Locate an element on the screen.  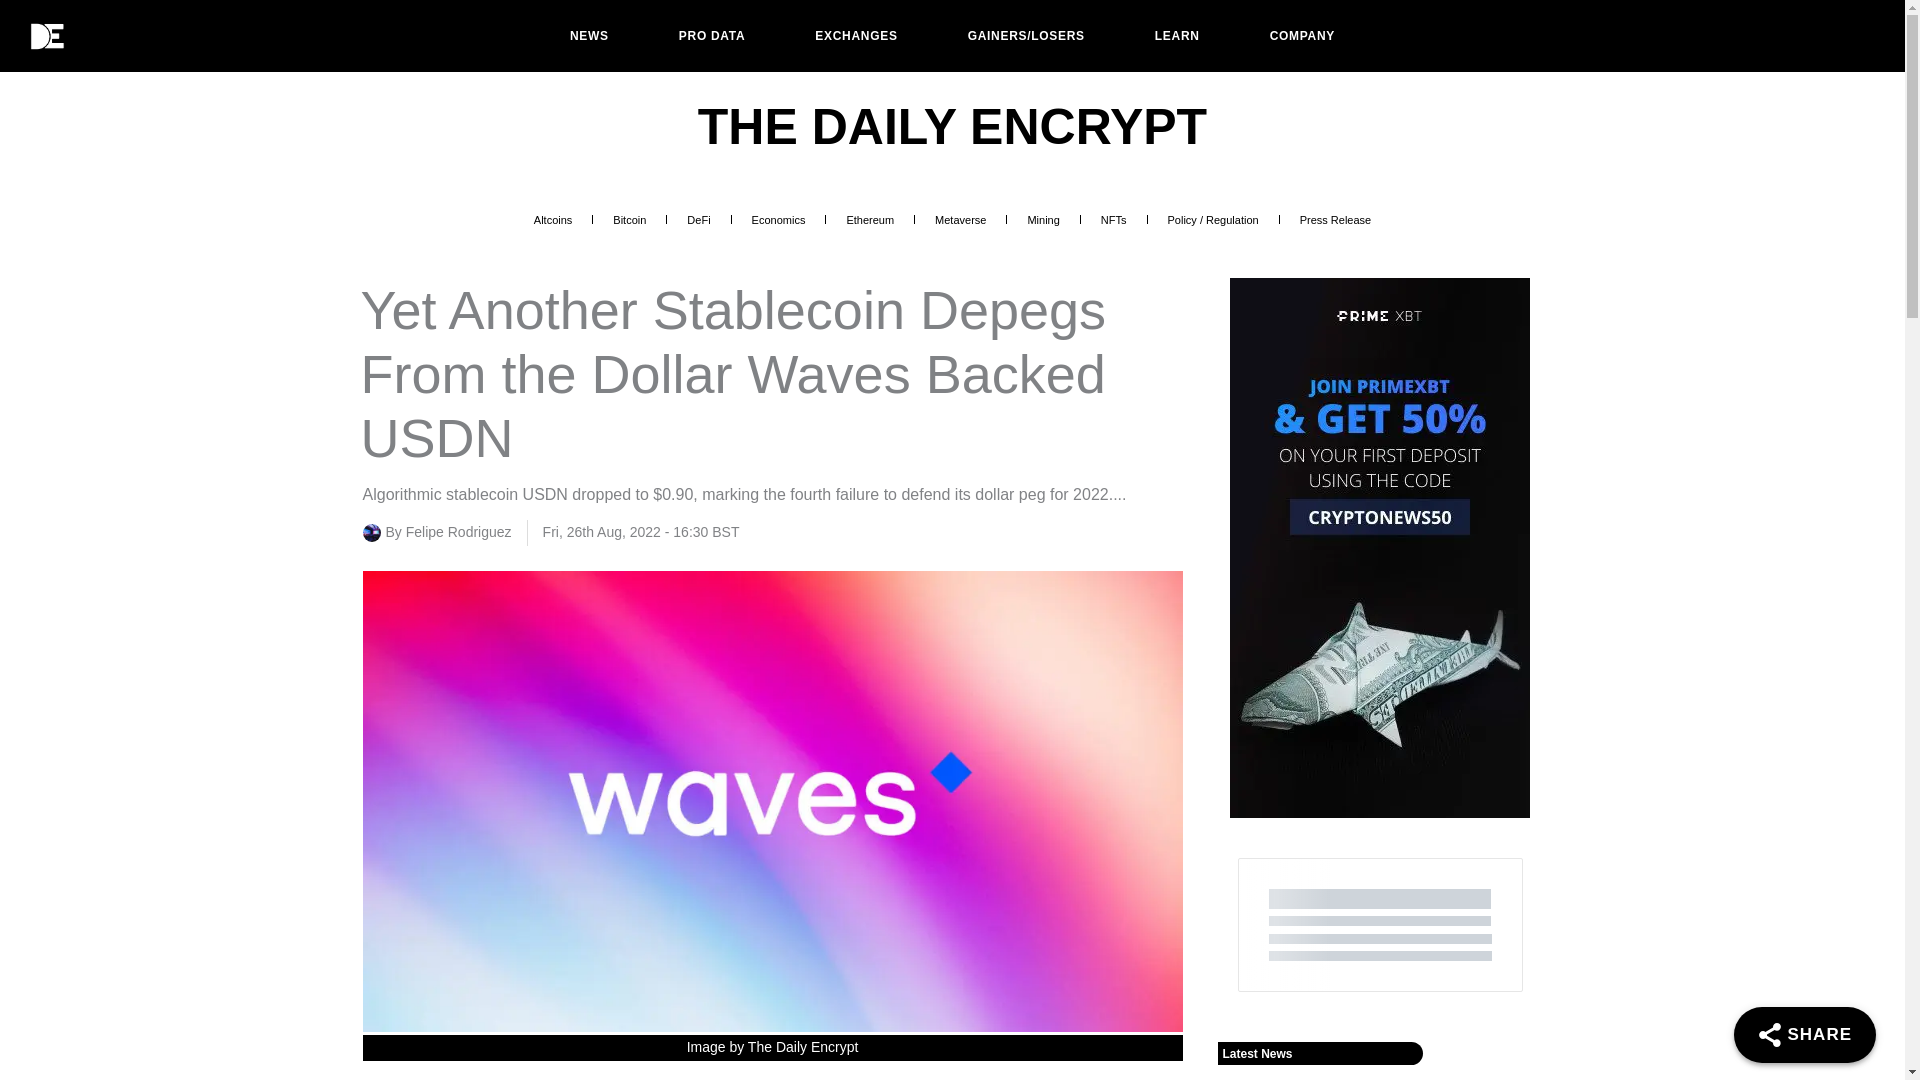
PRO DATA is located at coordinates (712, 36).